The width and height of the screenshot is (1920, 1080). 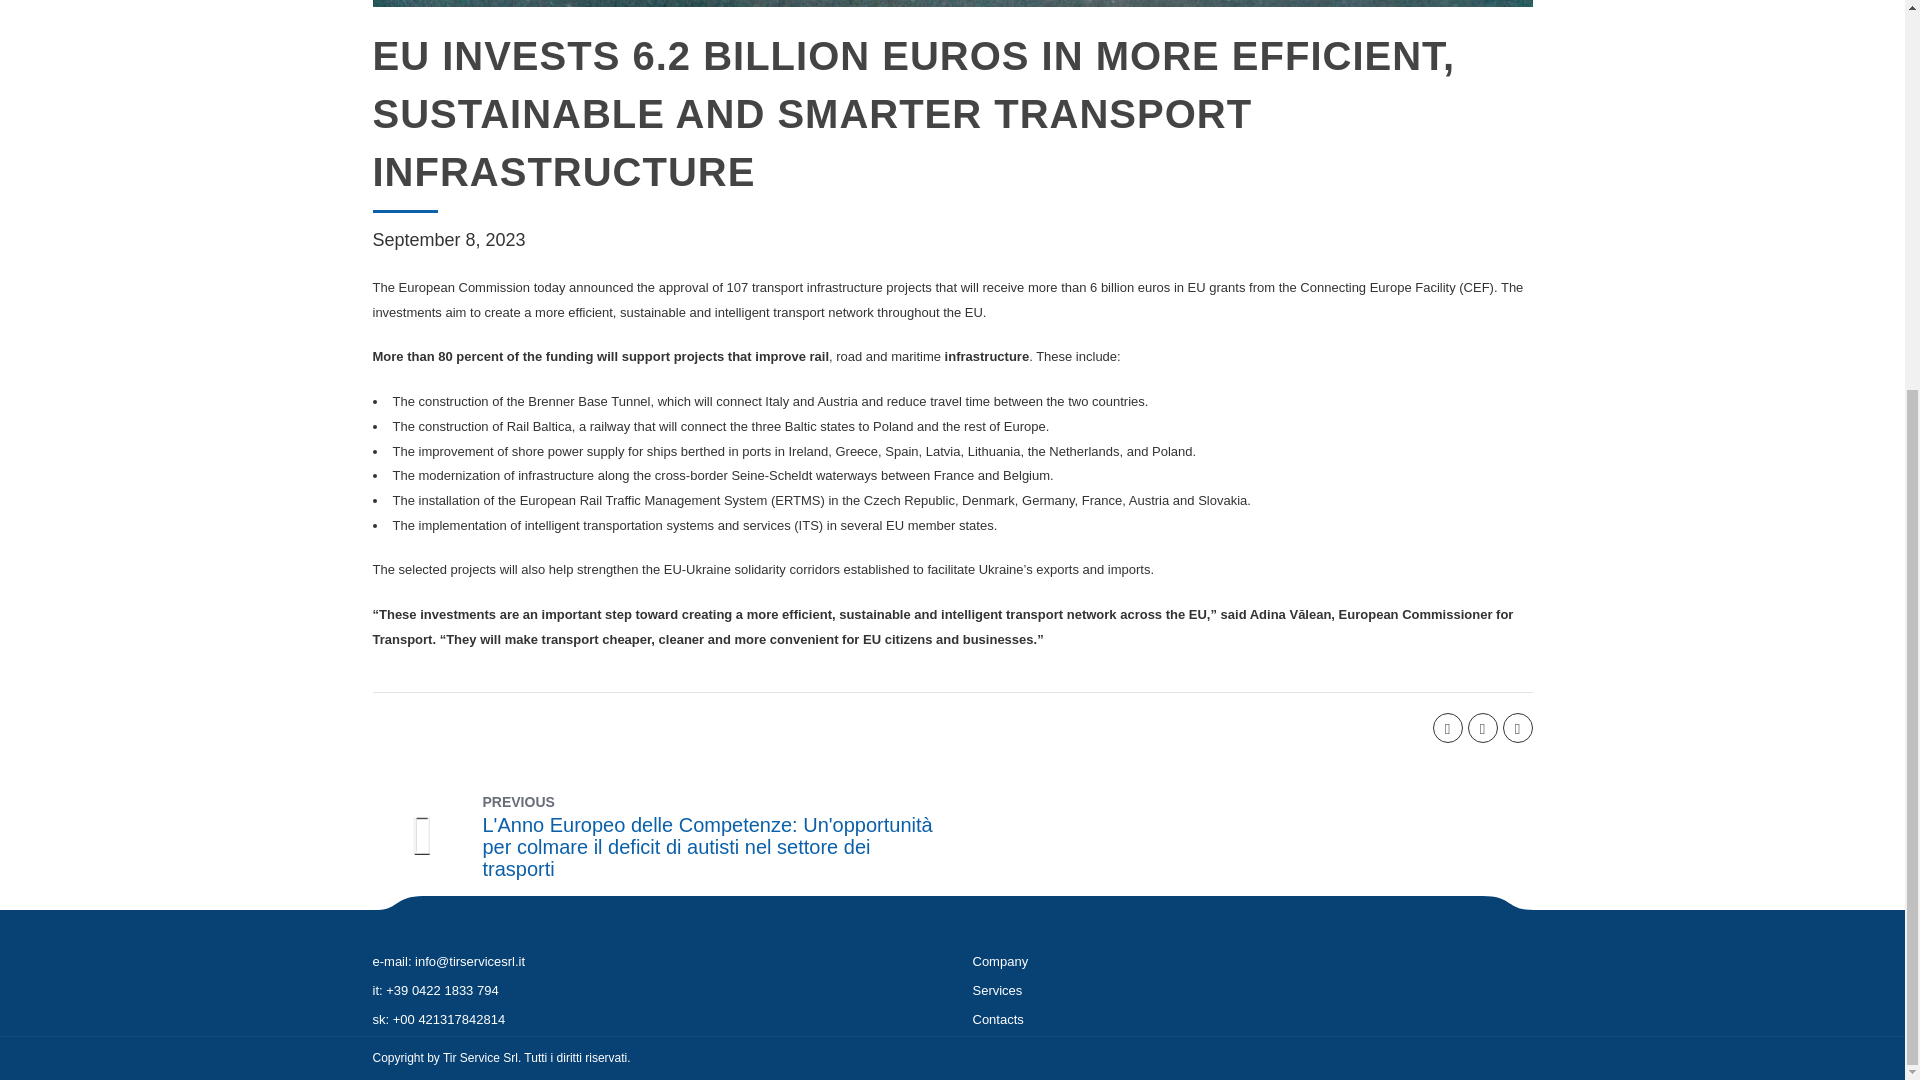 What do you see at coordinates (999, 960) in the screenshot?
I see `Company` at bounding box center [999, 960].